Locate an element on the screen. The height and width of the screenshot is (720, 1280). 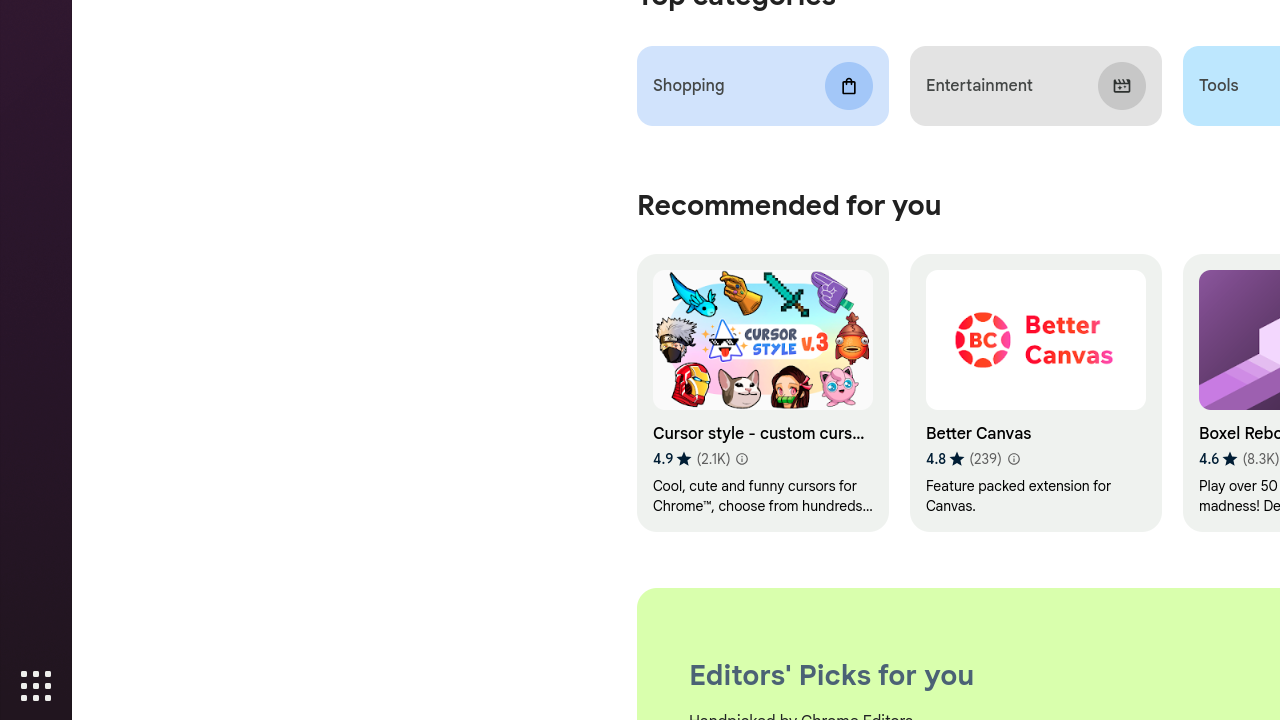
Learn more about results and reviews "Better Canvas" is located at coordinates (1013, 460).